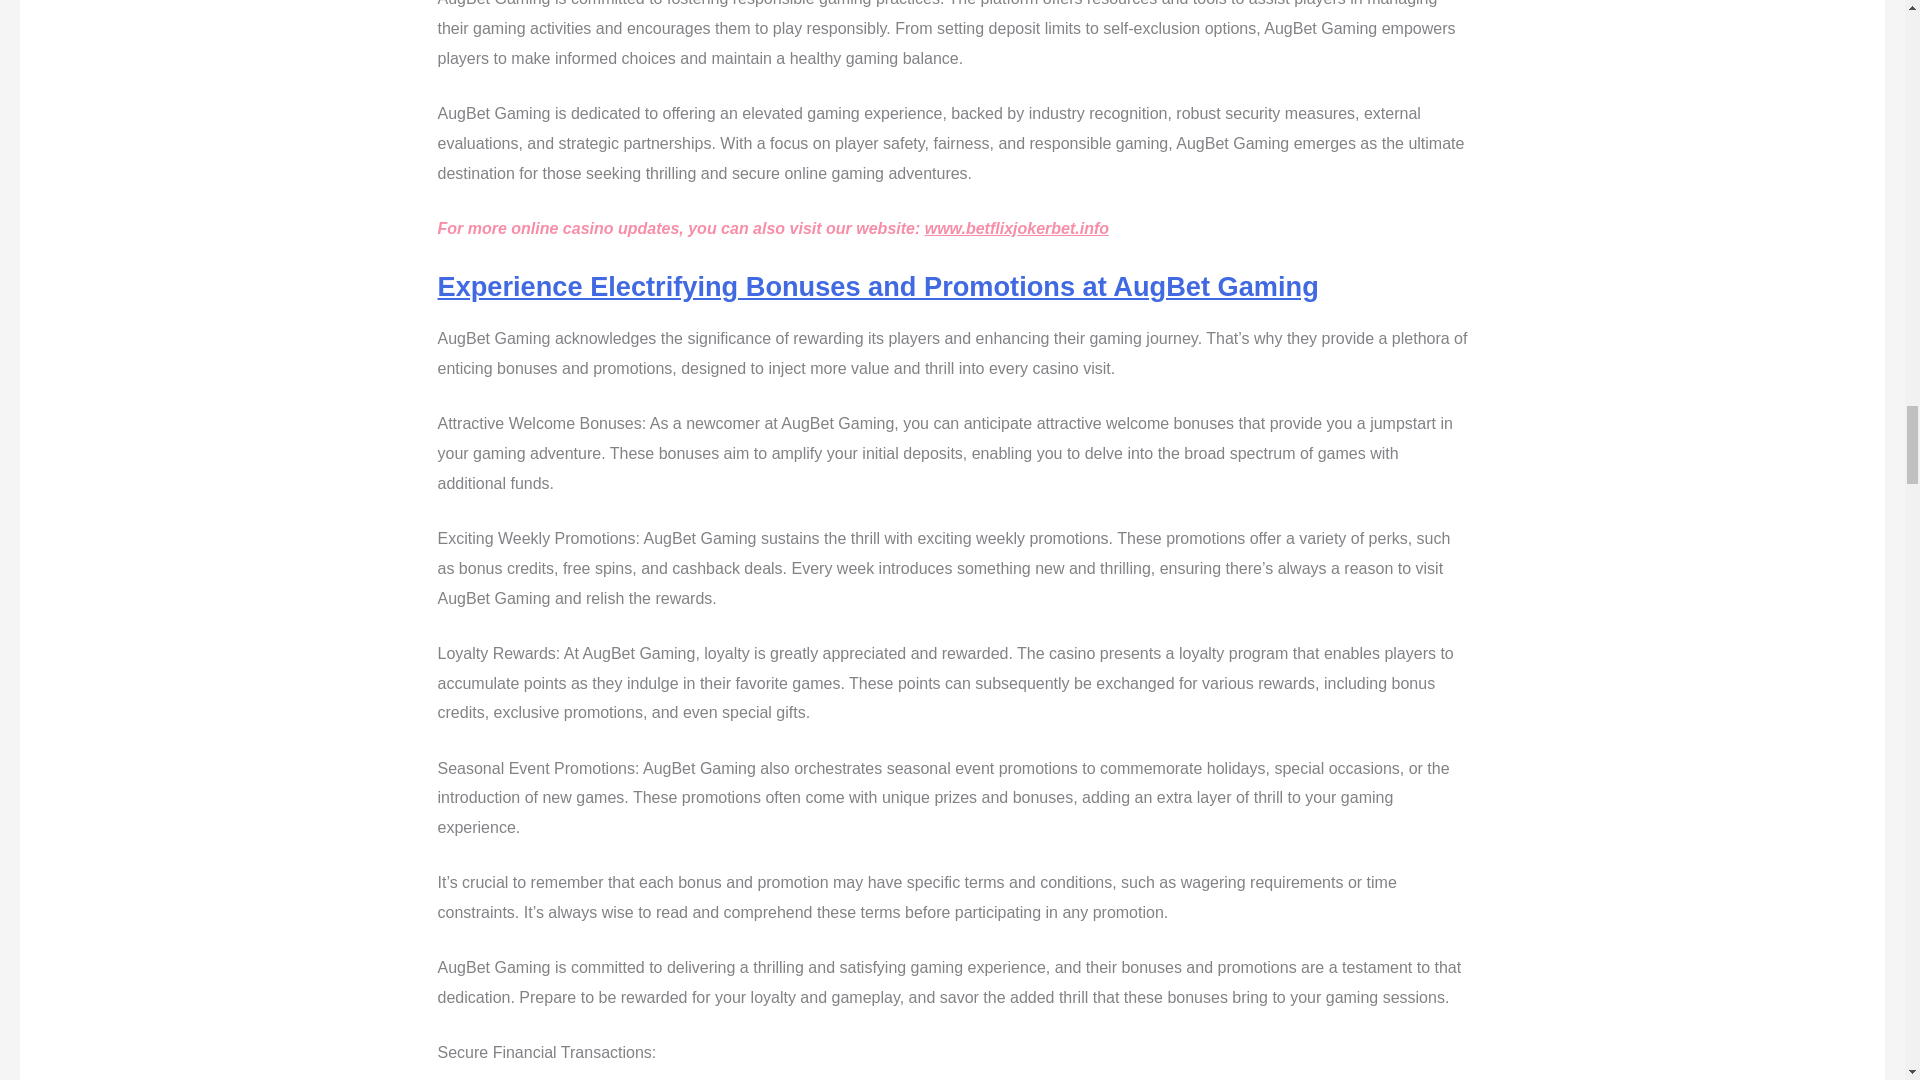  I want to click on www.betflixjokerbet.info, so click(1017, 228).